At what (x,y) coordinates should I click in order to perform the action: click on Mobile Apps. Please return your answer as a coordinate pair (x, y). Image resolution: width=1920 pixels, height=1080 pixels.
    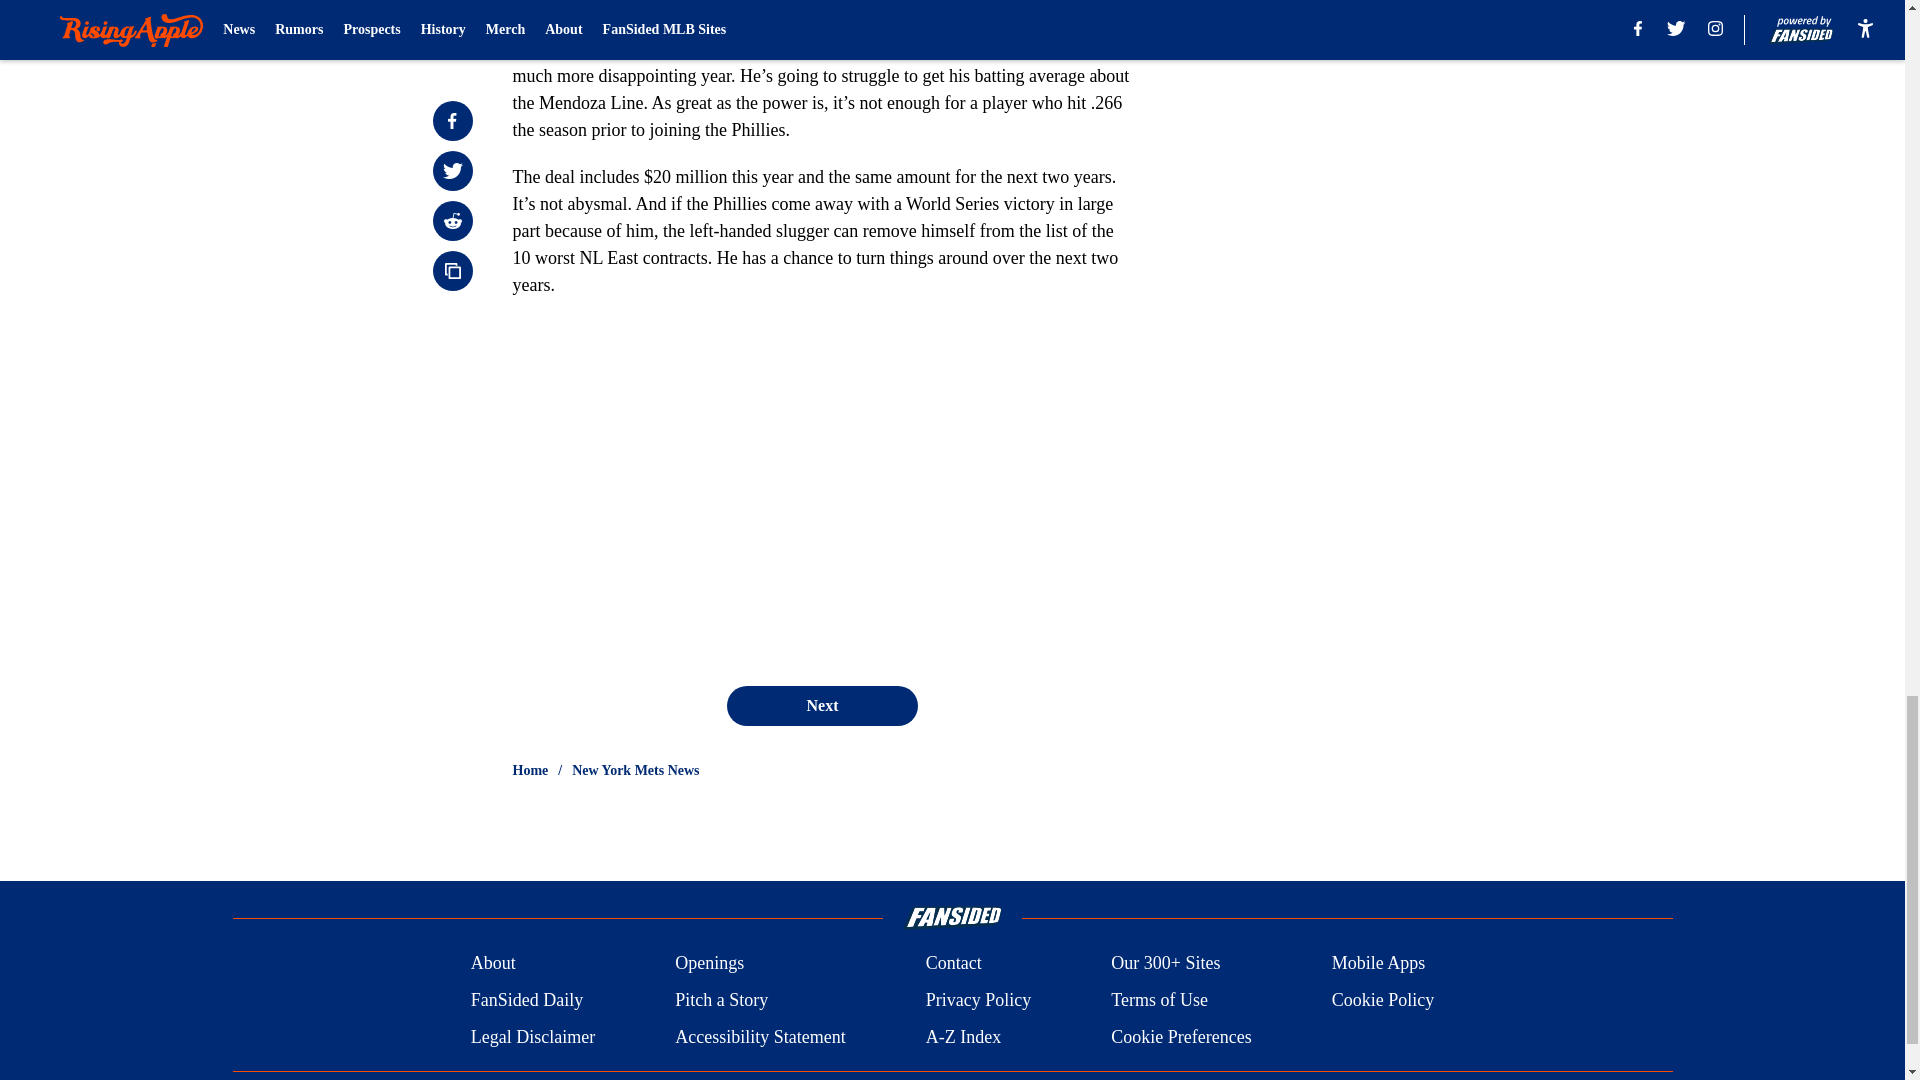
    Looking at the image, I should click on (1379, 964).